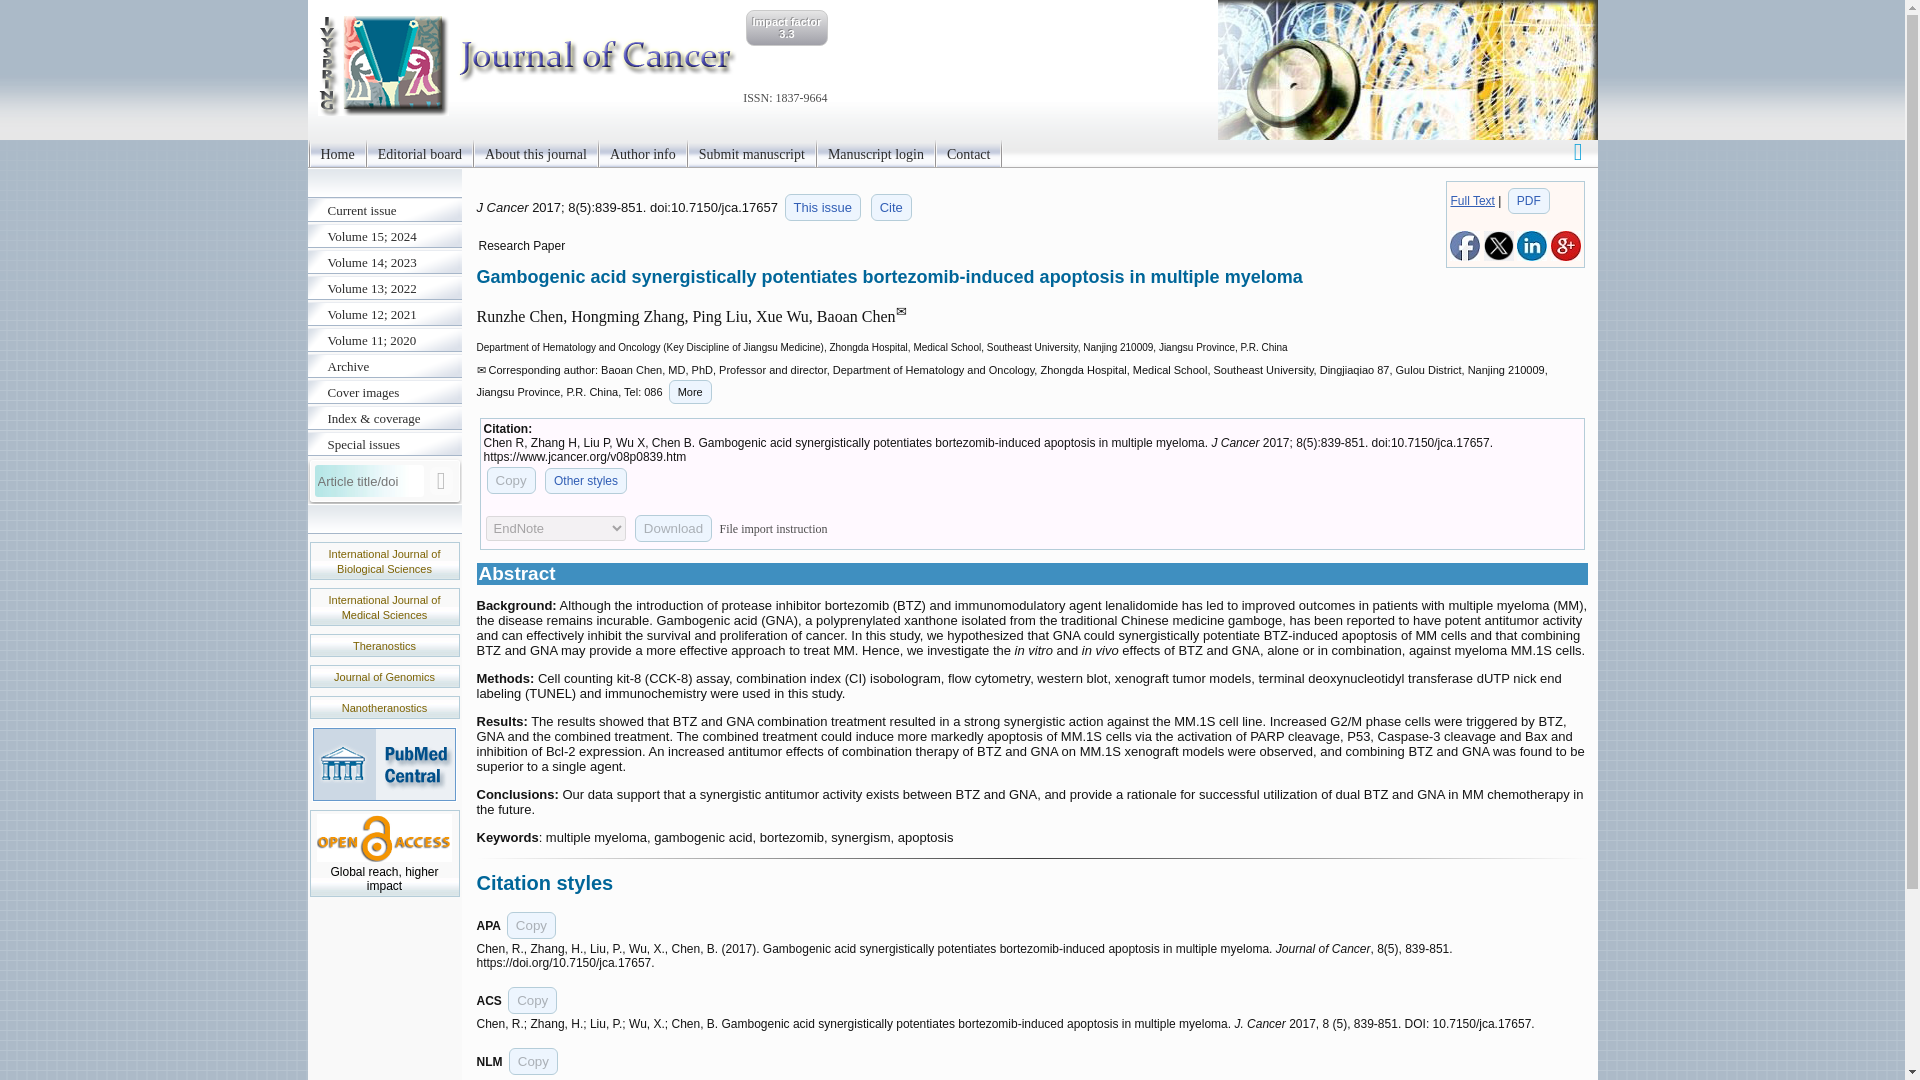  I want to click on Copy, so click(510, 480).